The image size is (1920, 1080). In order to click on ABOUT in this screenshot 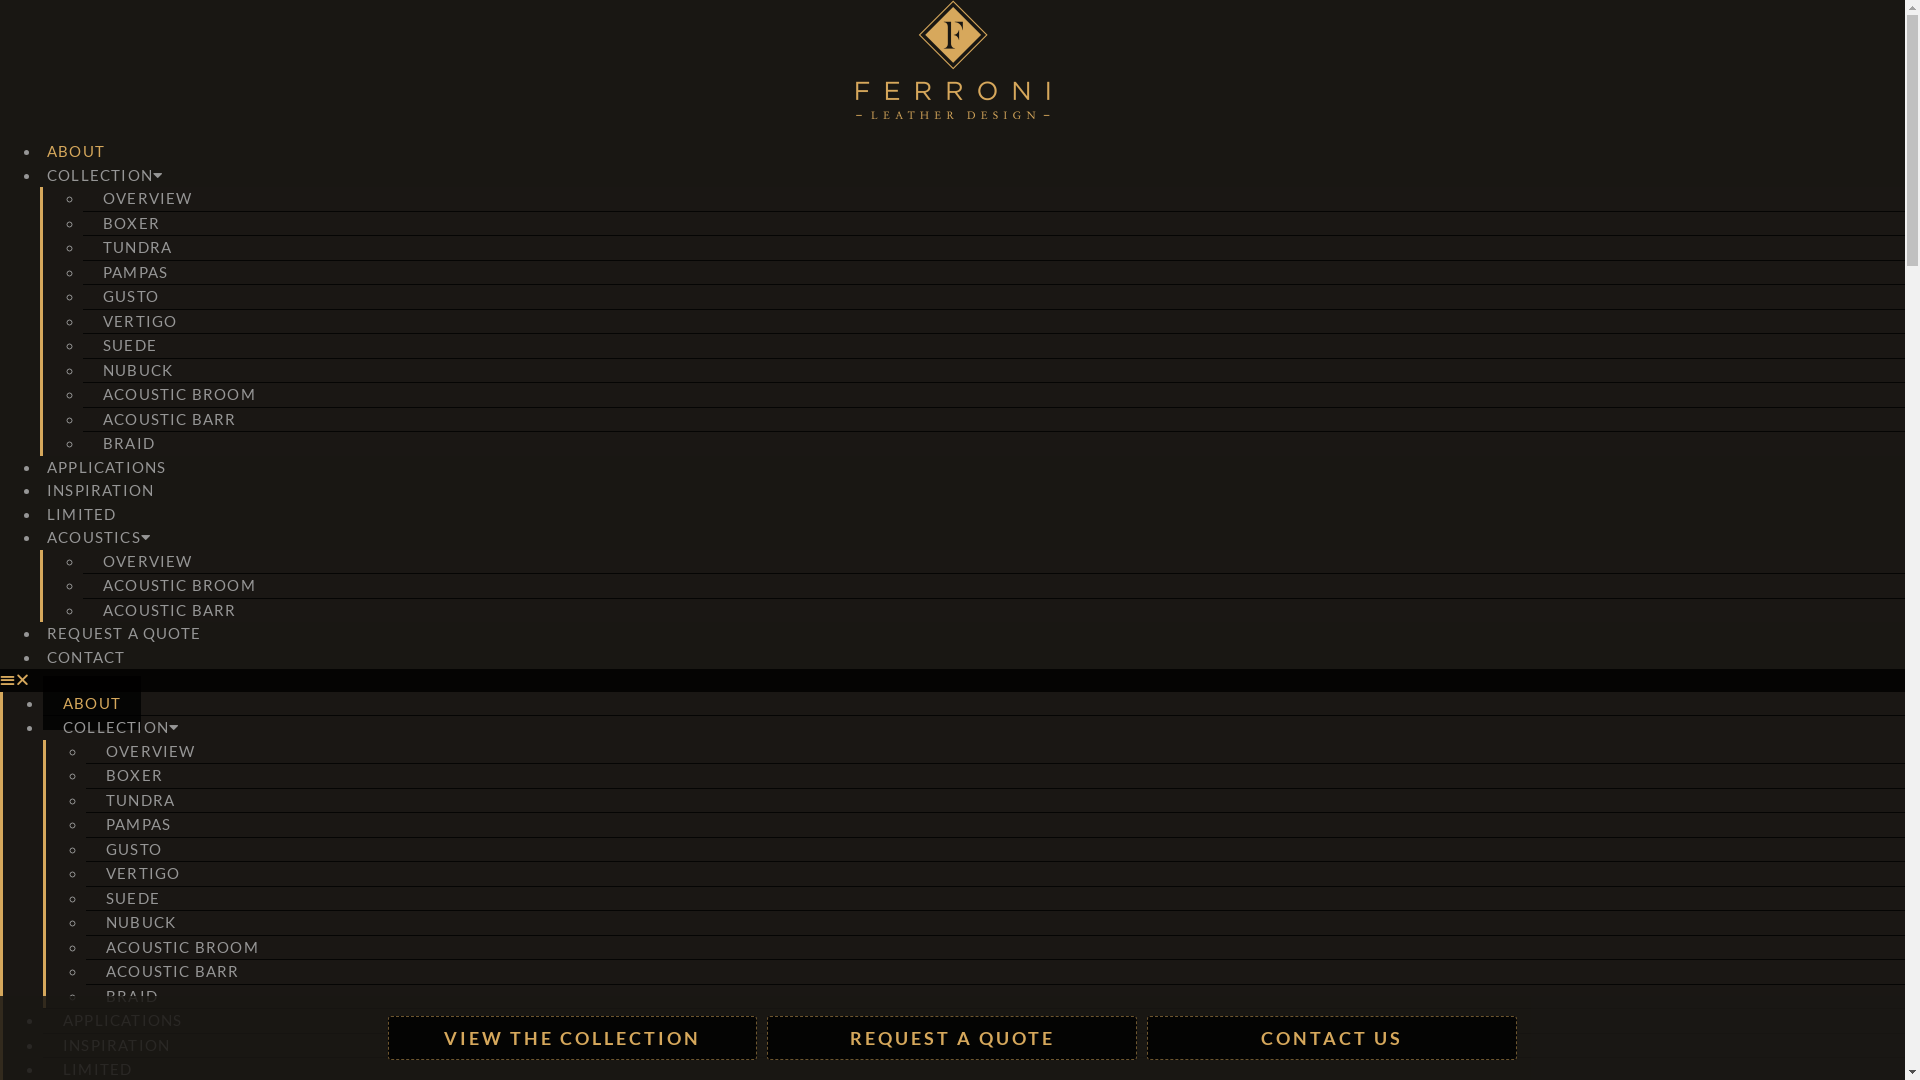, I will do `click(76, 151)`.